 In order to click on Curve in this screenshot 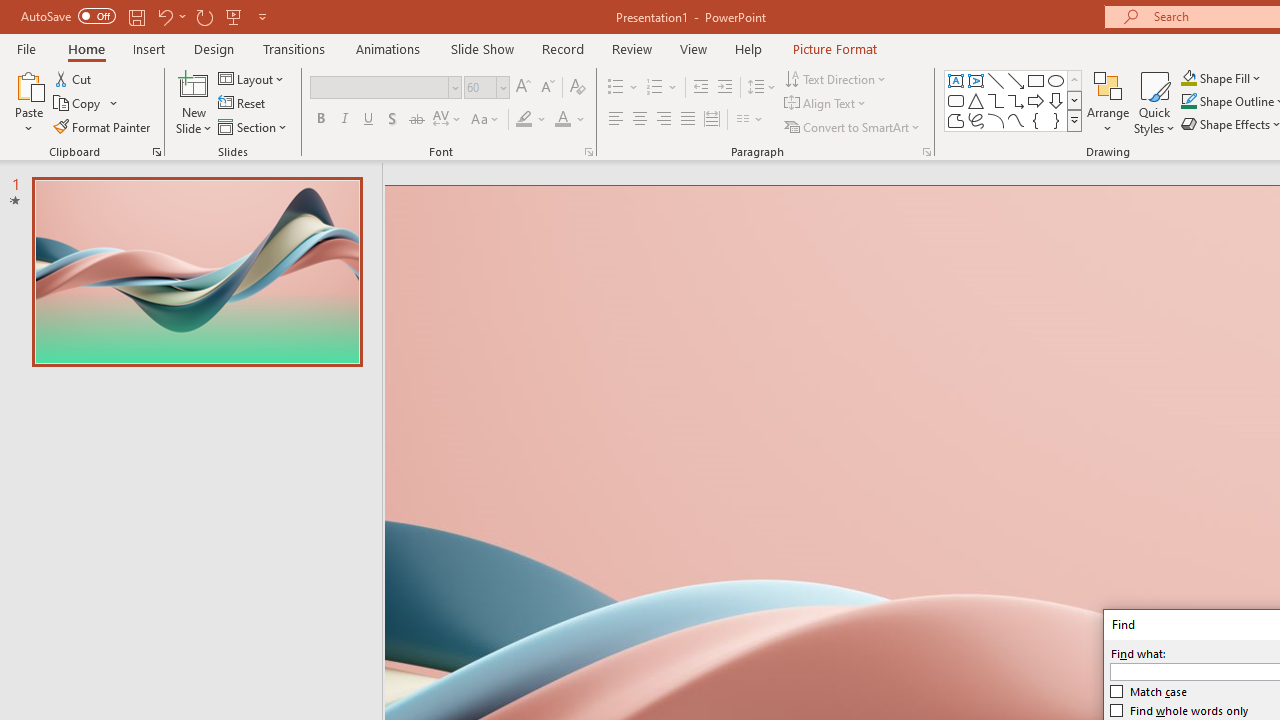, I will do `click(1016, 120)`.